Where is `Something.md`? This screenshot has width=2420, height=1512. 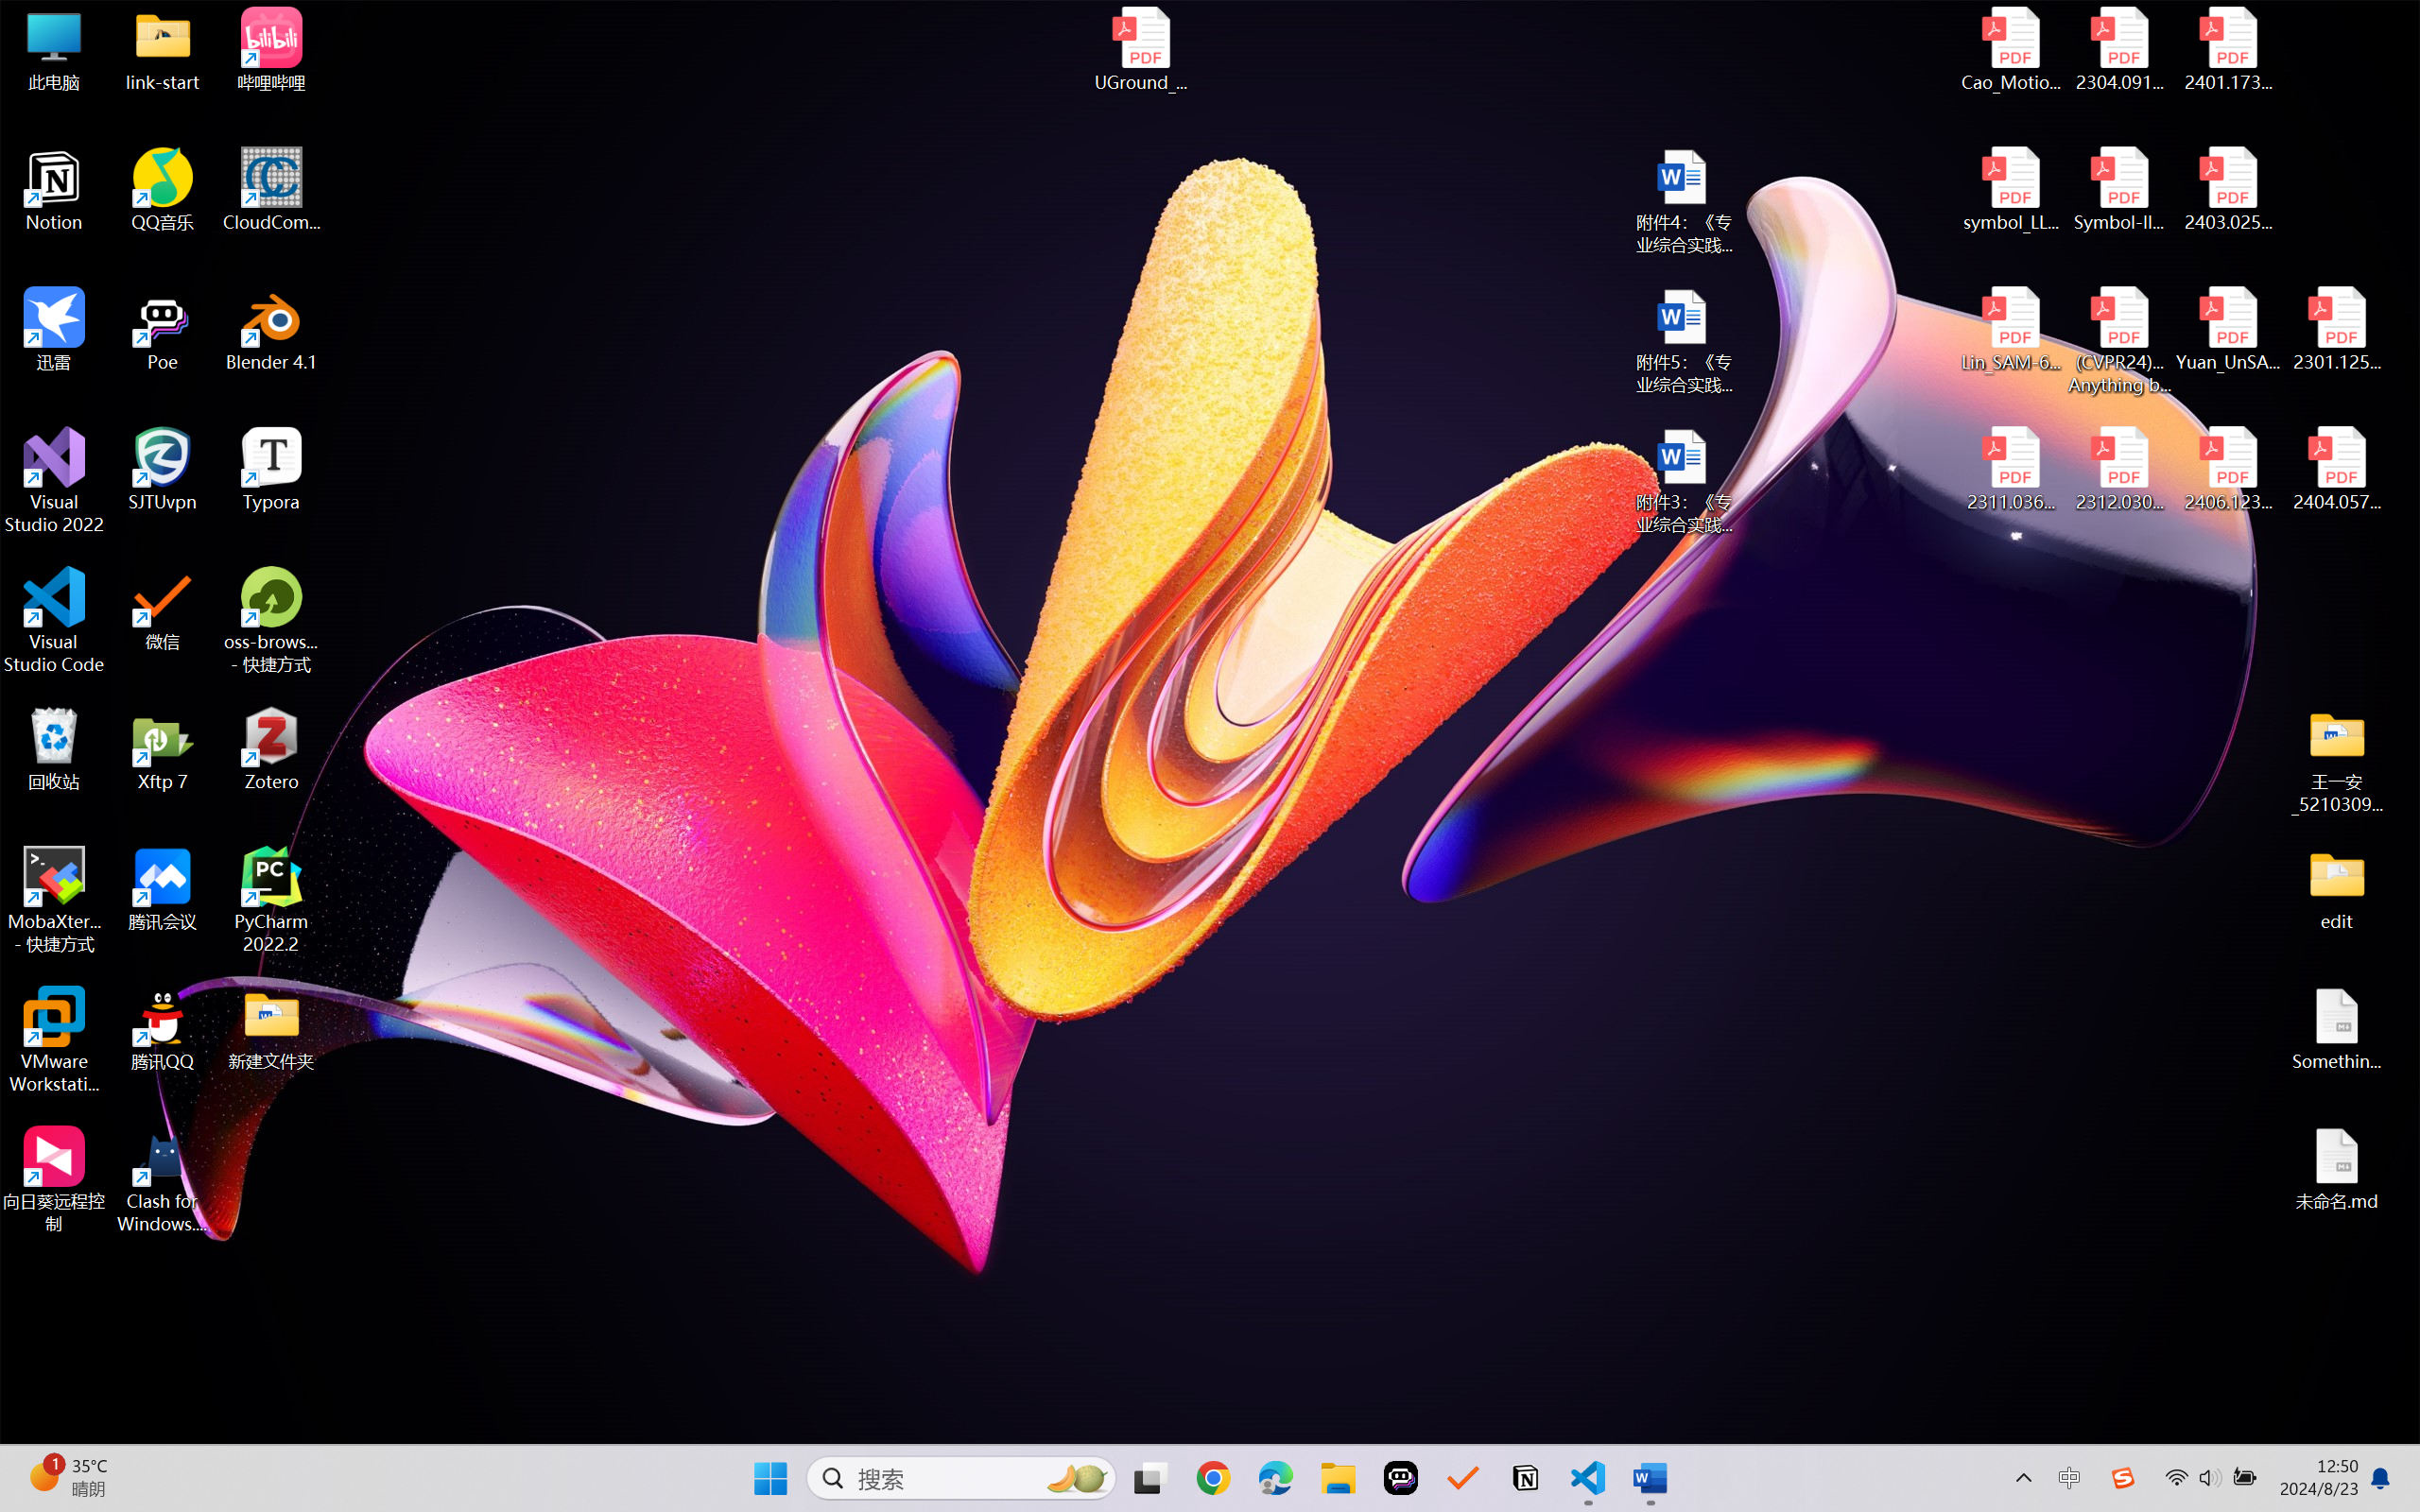 Something.md is located at coordinates (2337, 1029).